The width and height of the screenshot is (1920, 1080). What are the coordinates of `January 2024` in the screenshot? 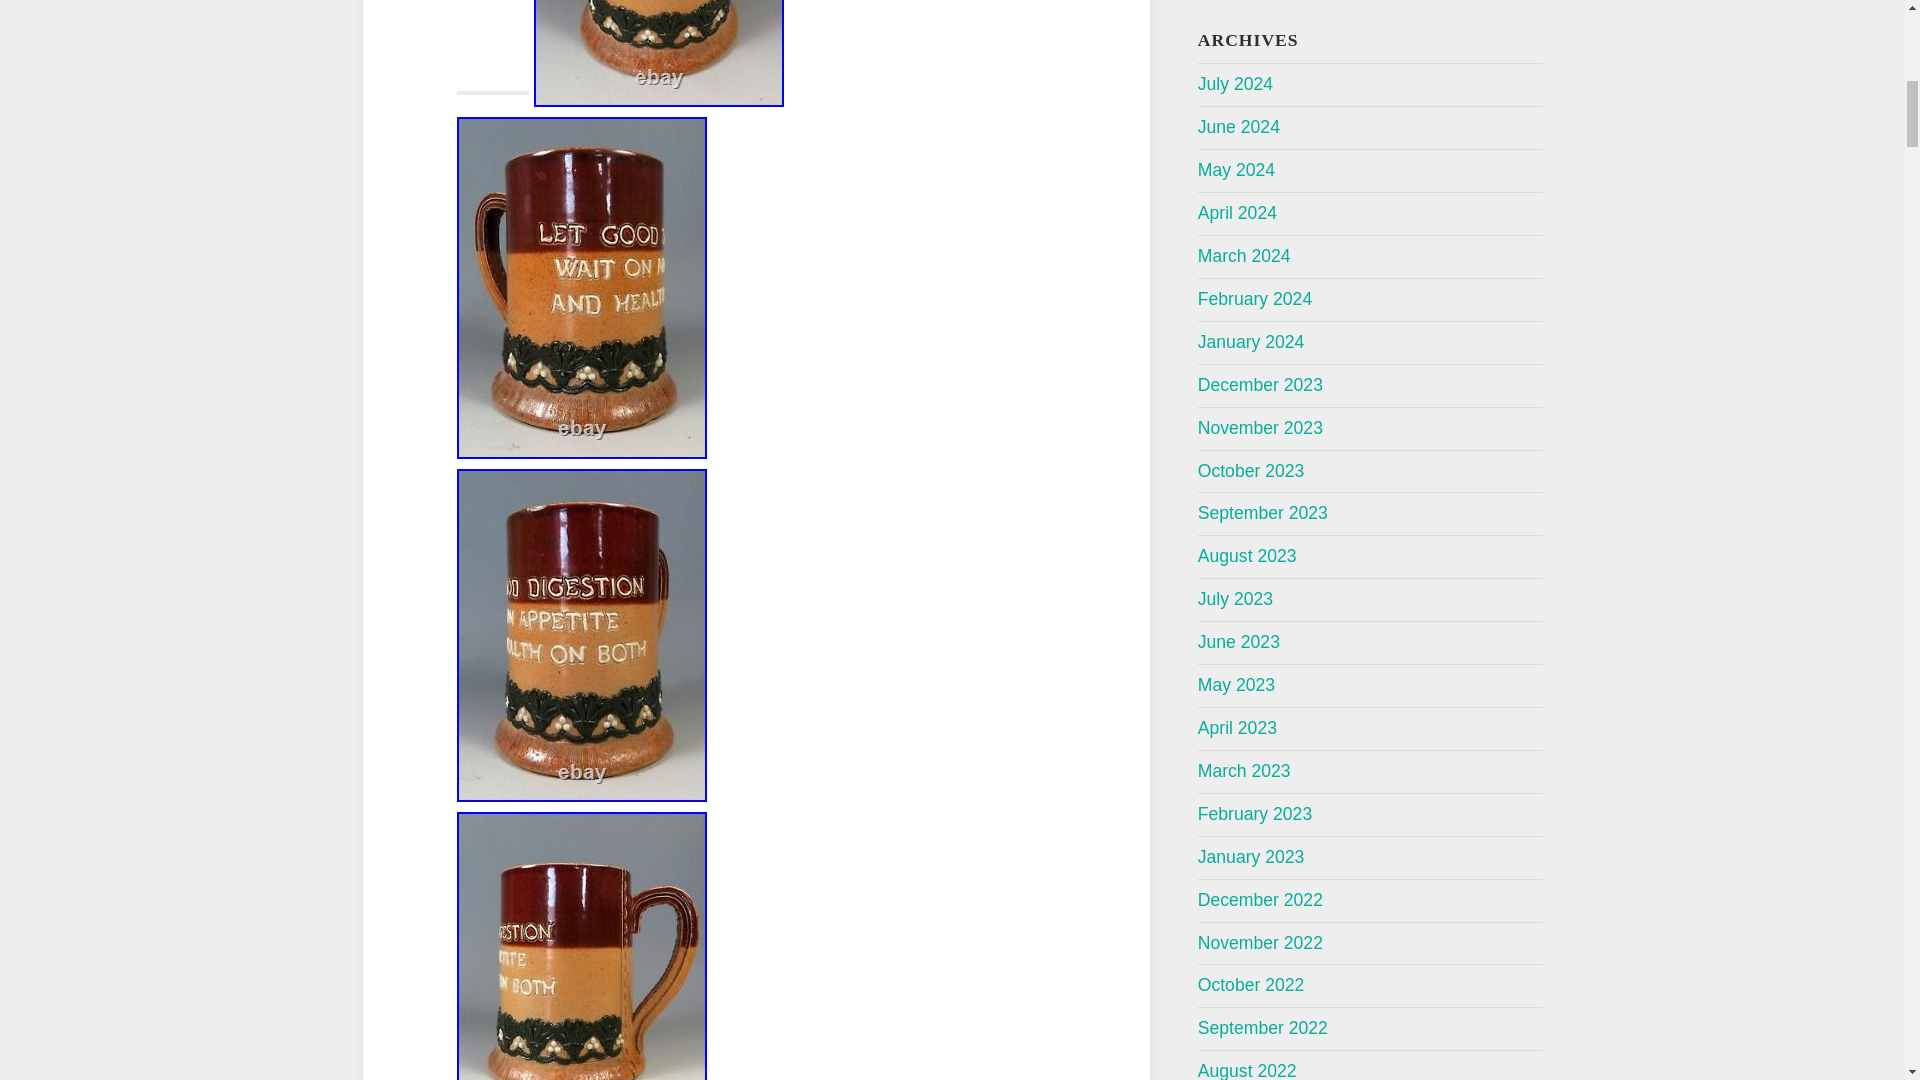 It's located at (1252, 342).